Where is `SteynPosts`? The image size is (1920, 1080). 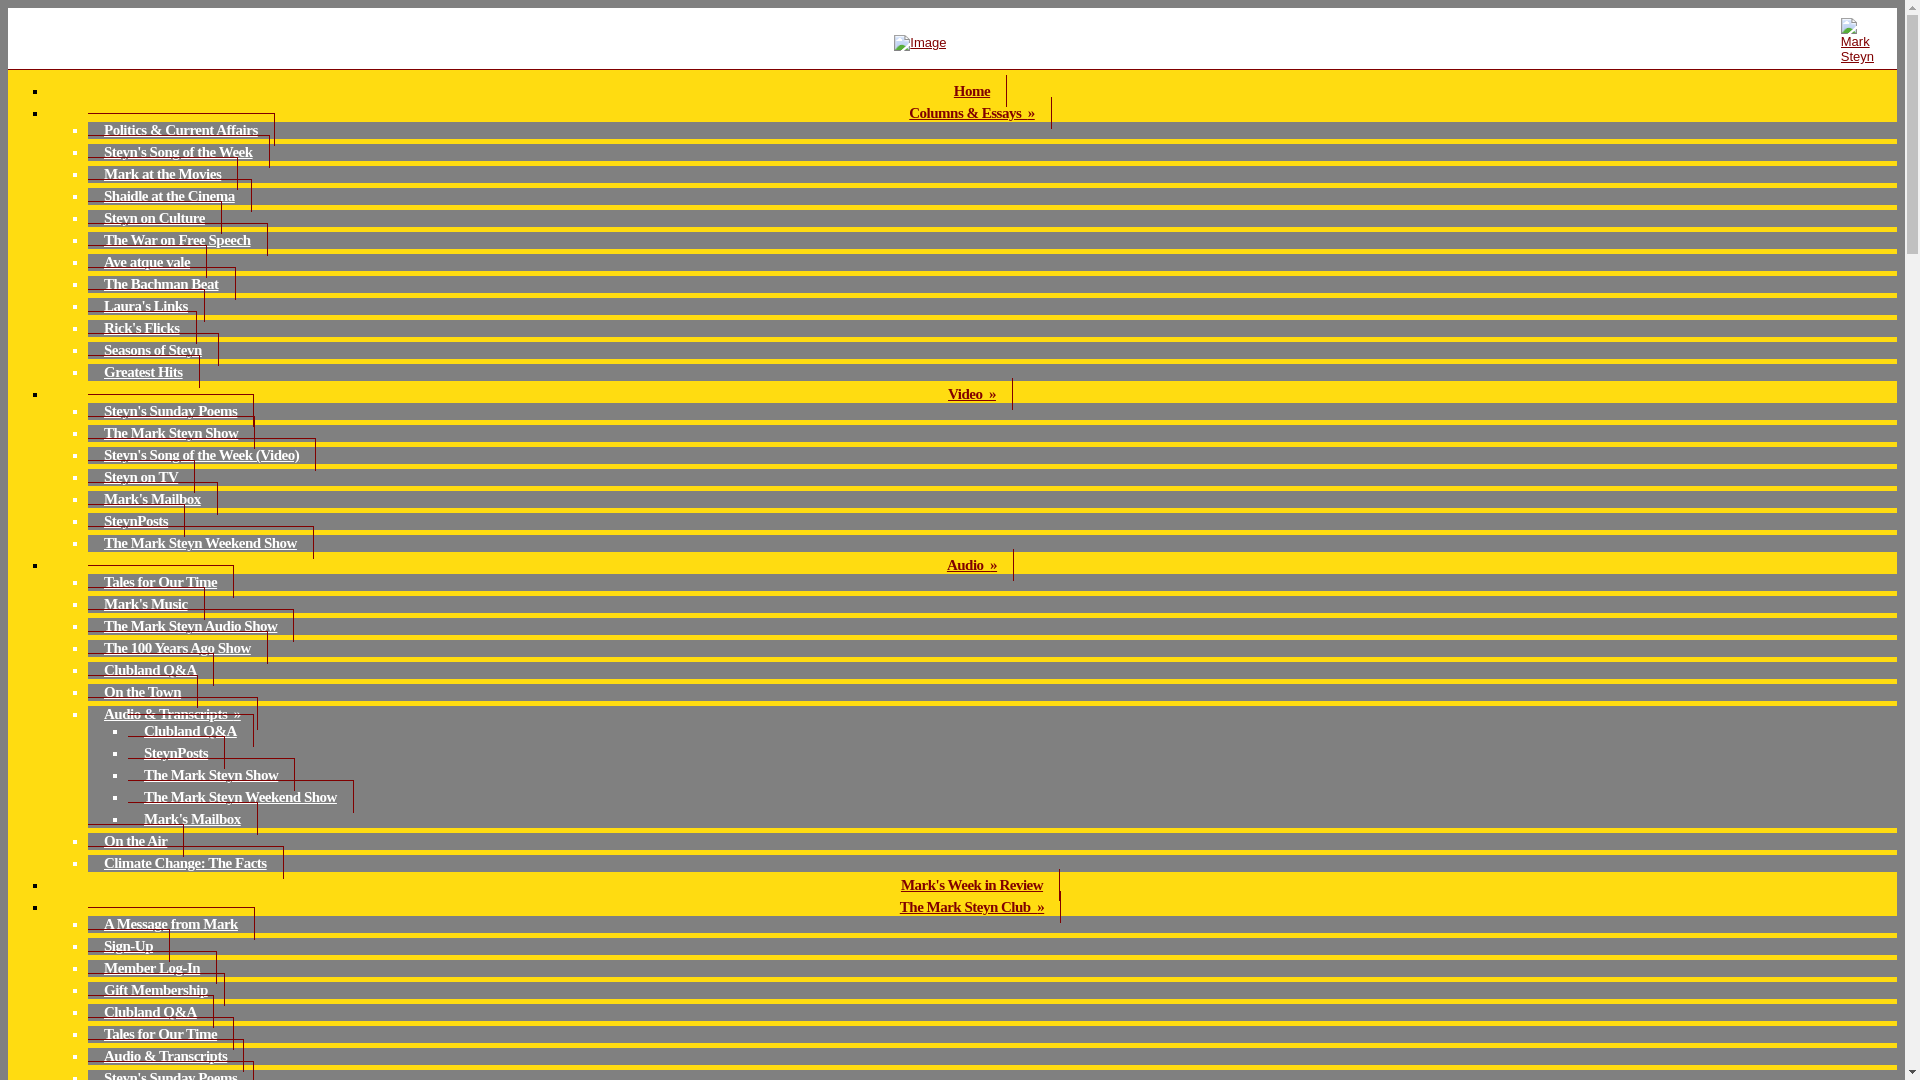 SteynPosts is located at coordinates (136, 520).